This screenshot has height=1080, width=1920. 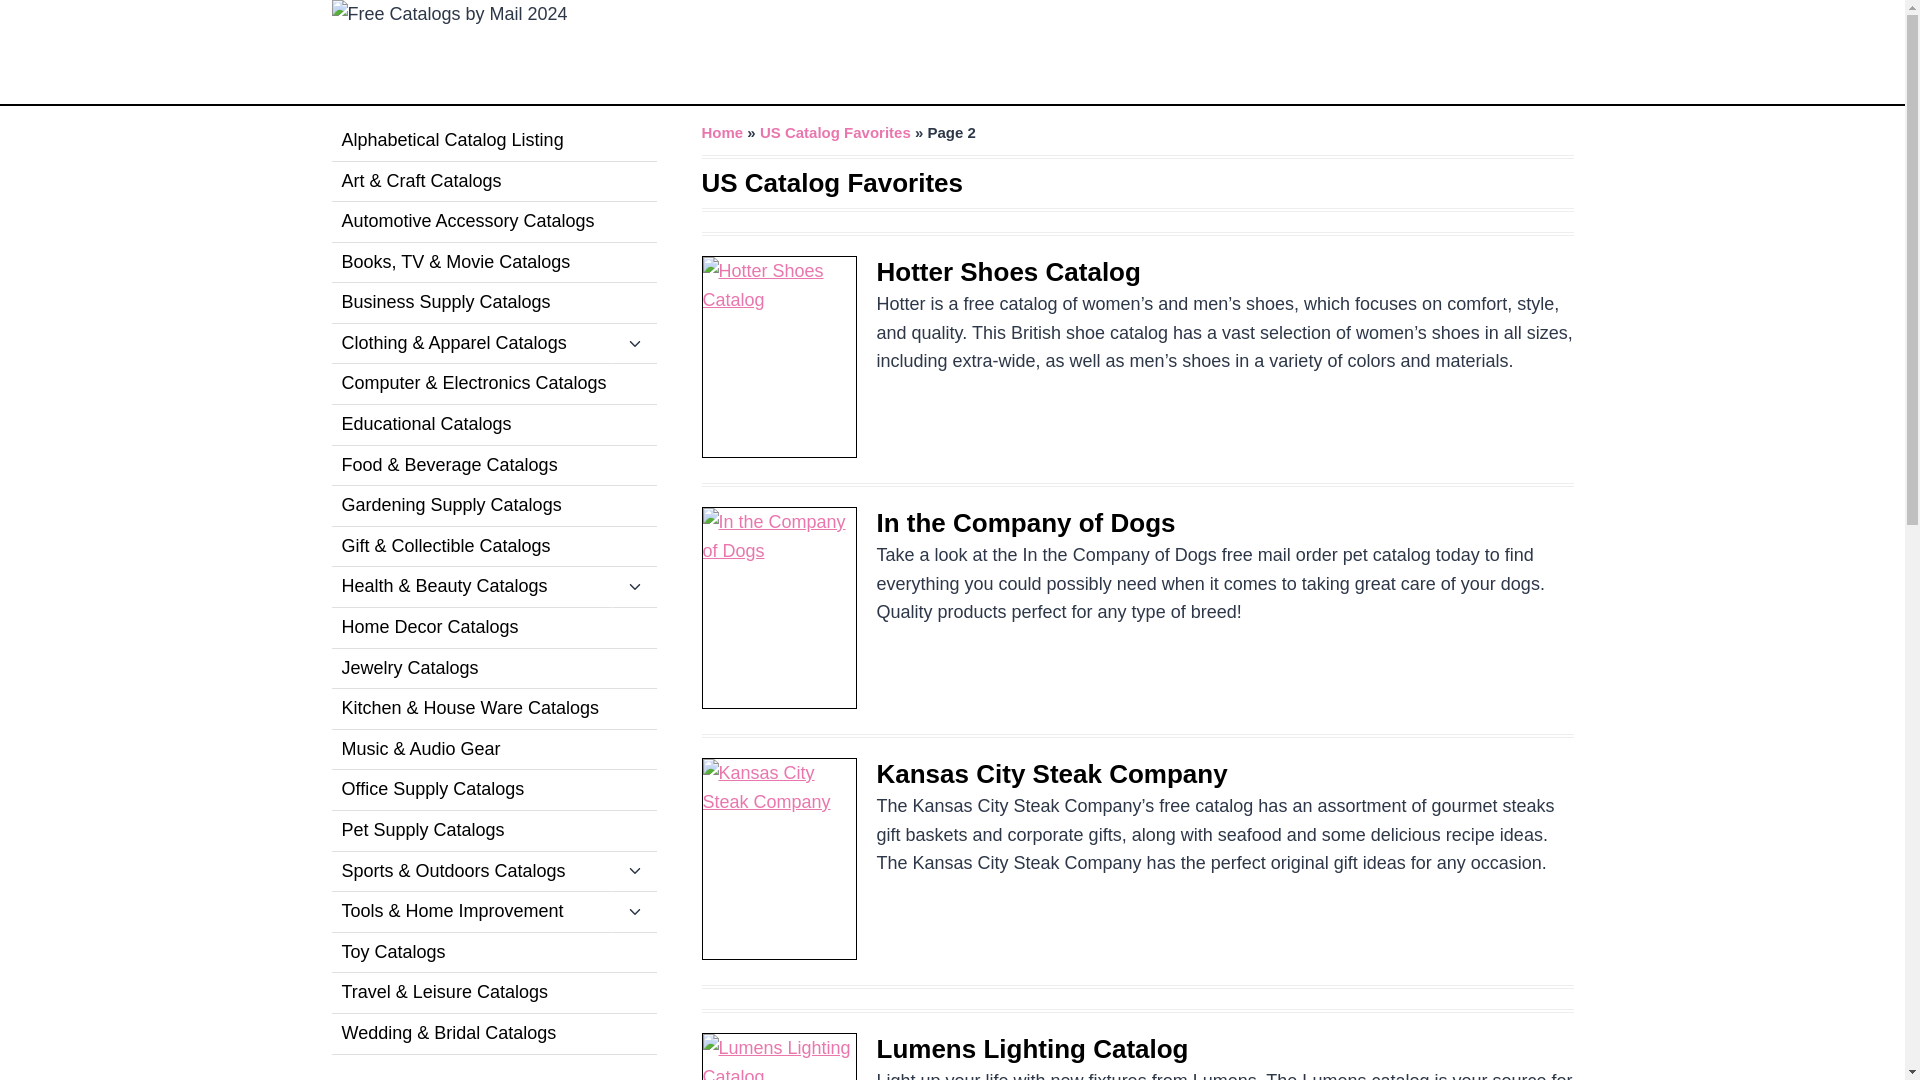 What do you see at coordinates (634, 344) in the screenshot?
I see `Toggle child menu` at bounding box center [634, 344].